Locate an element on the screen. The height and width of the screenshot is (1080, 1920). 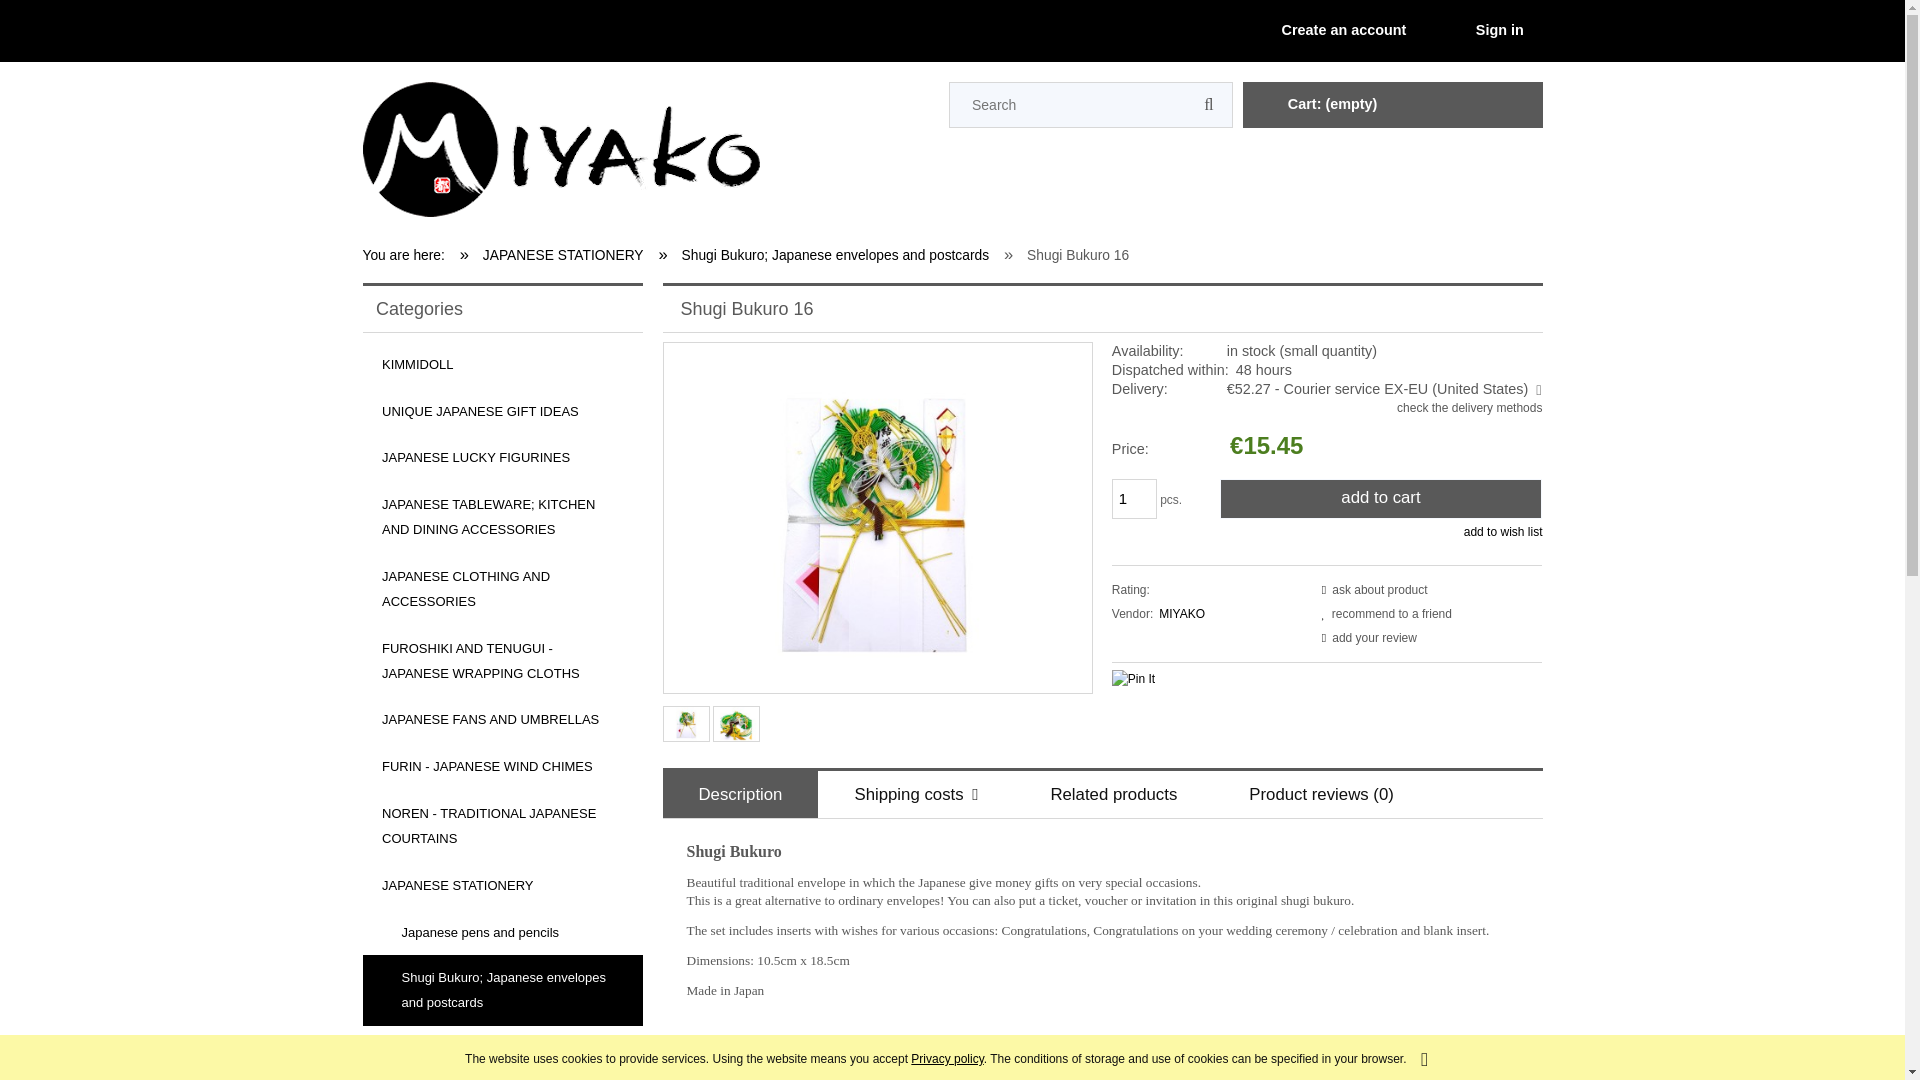
NOREN - TRADITIONAL JAPANESE COURTAINS is located at coordinates (502, 826).